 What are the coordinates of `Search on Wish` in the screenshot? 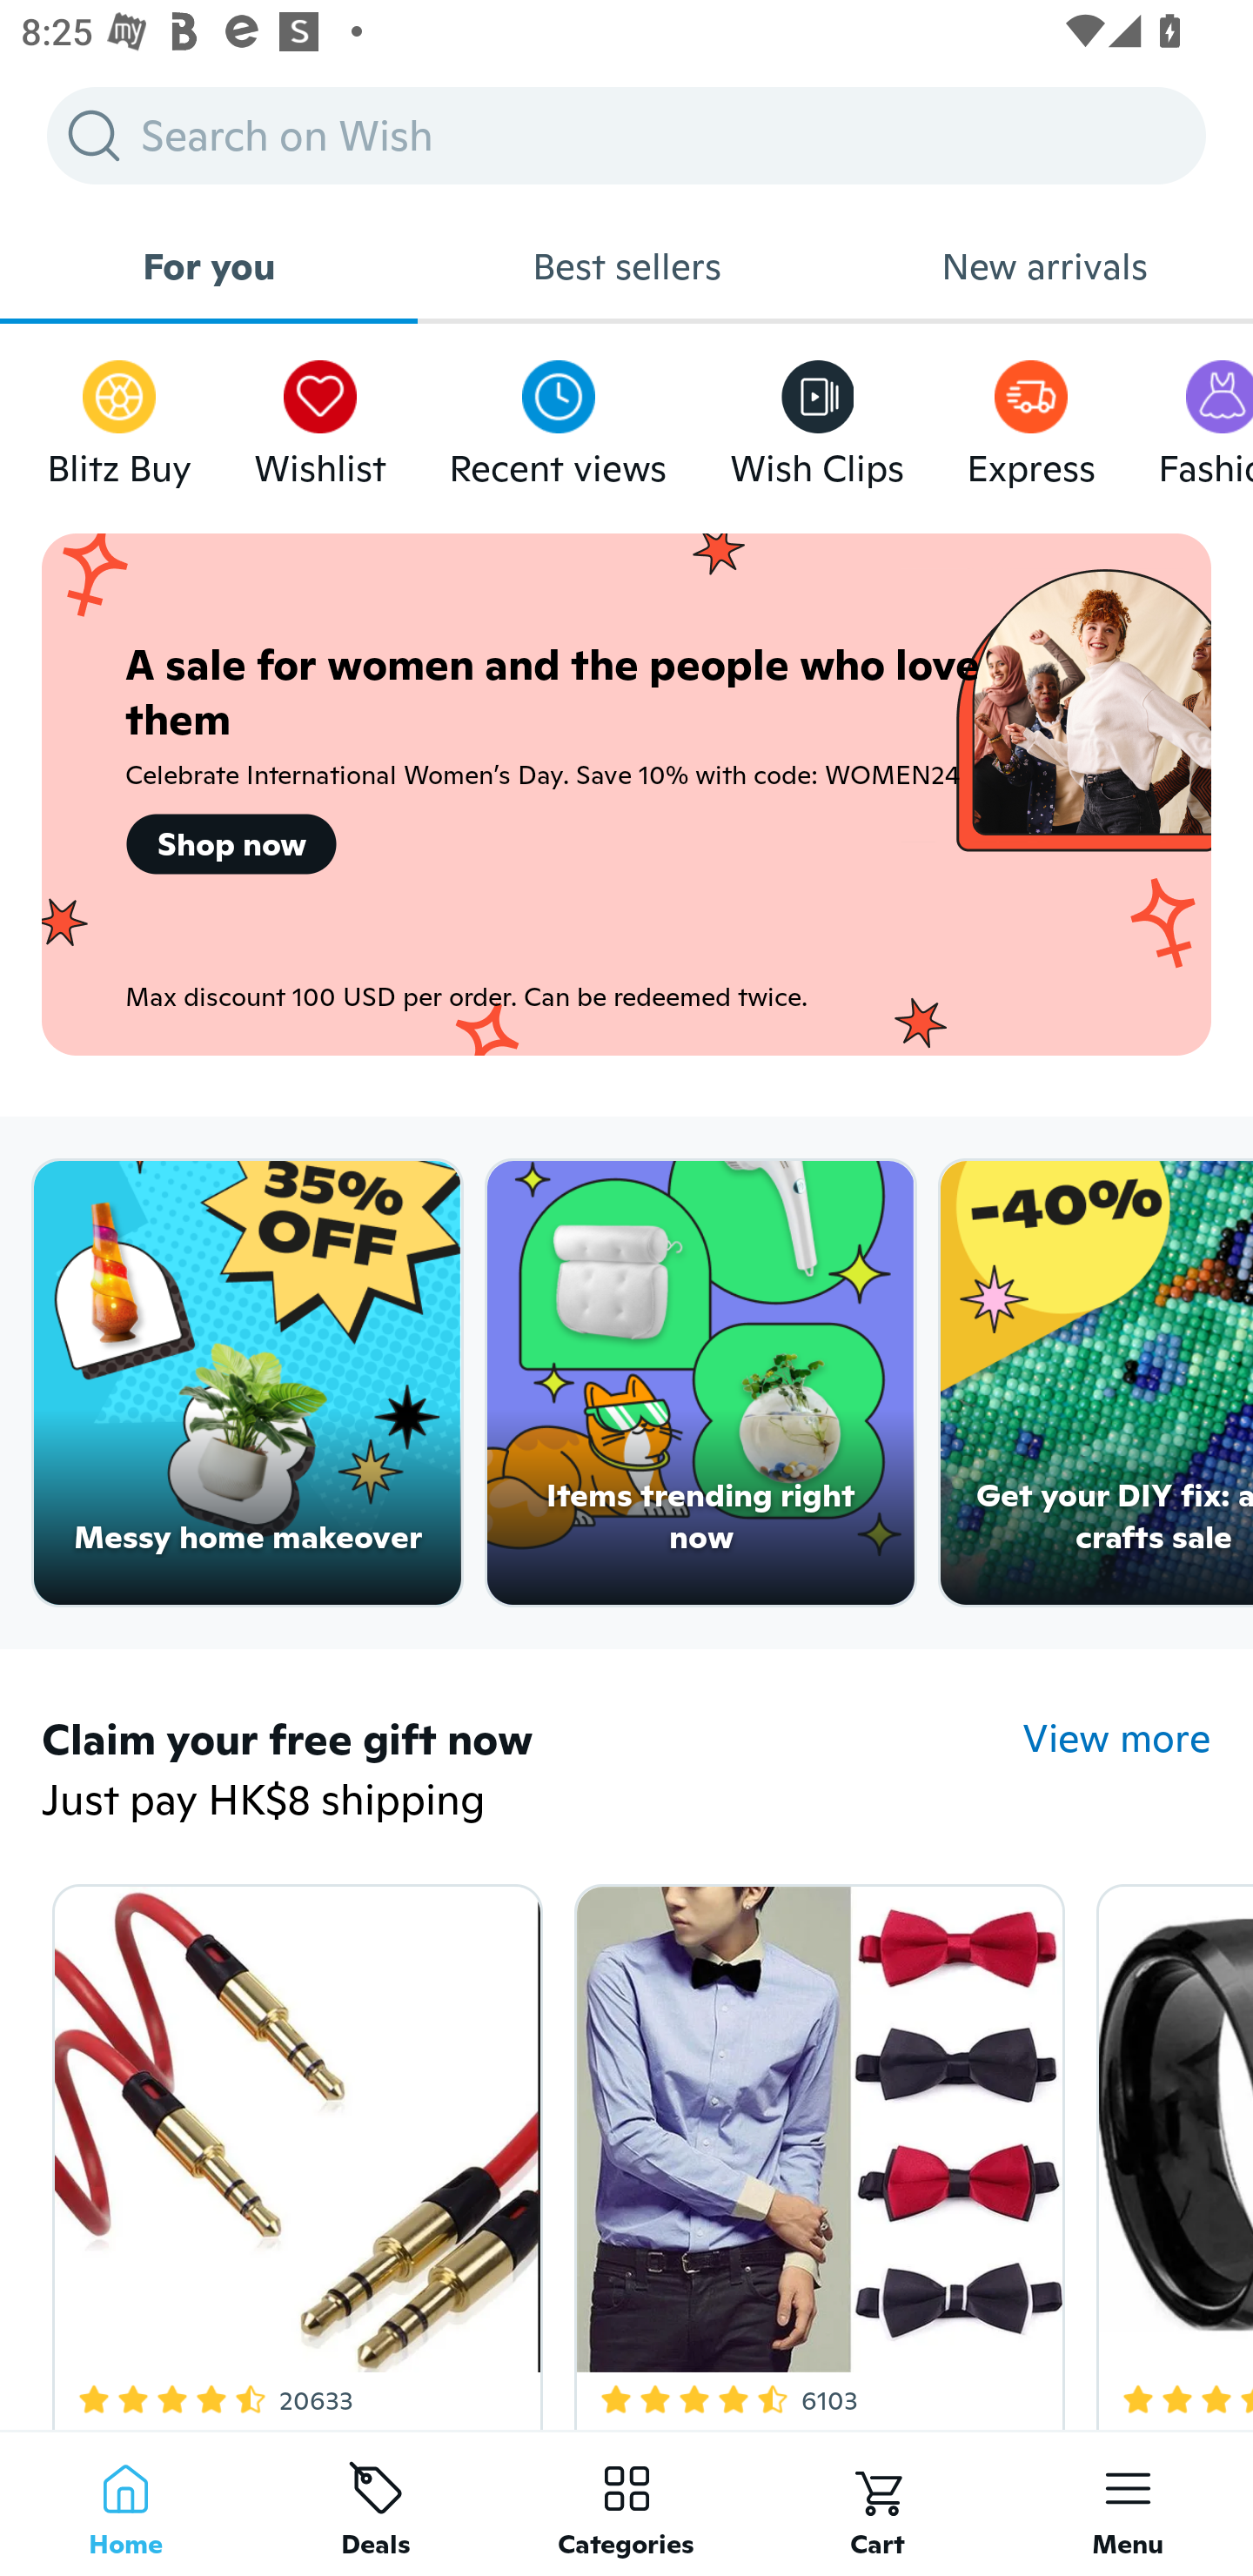 It's located at (626, 135).